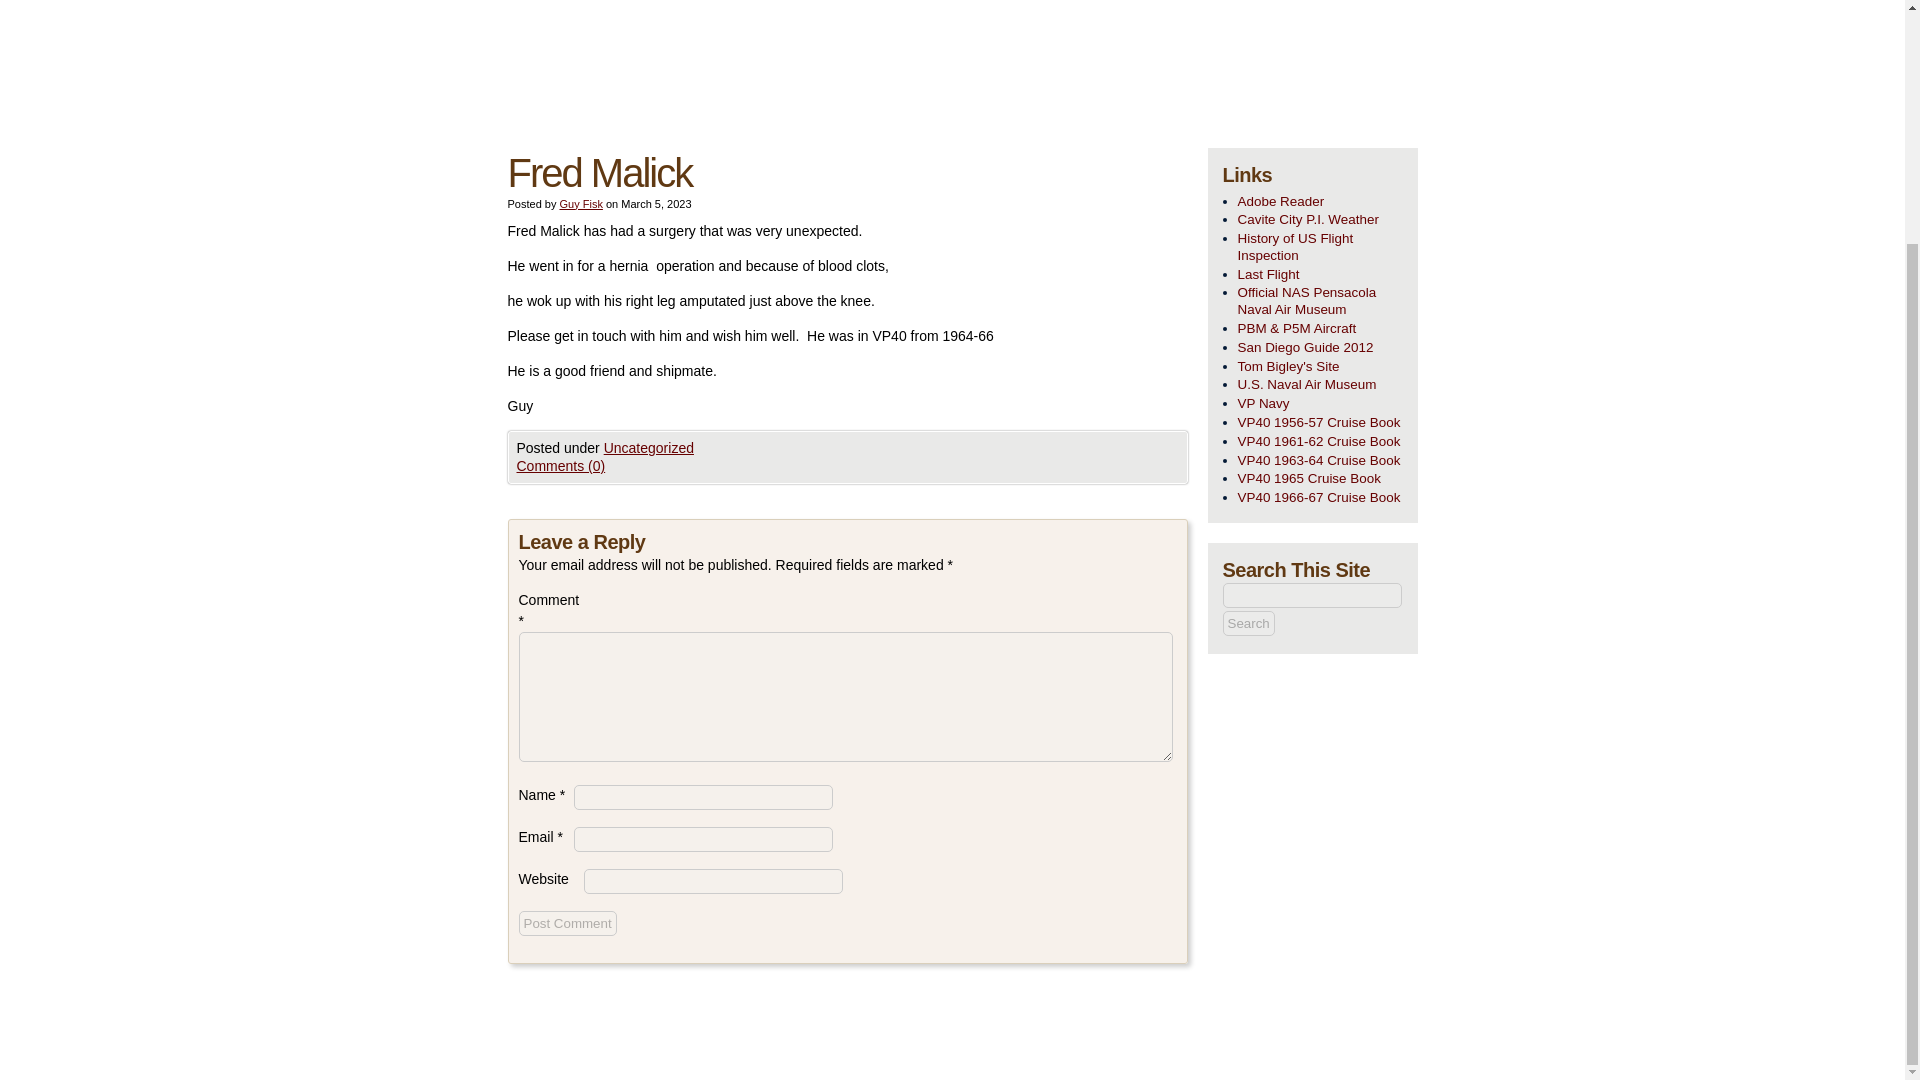  I want to click on 1956-1957 VP40 Cruise Book, so click(1320, 423).